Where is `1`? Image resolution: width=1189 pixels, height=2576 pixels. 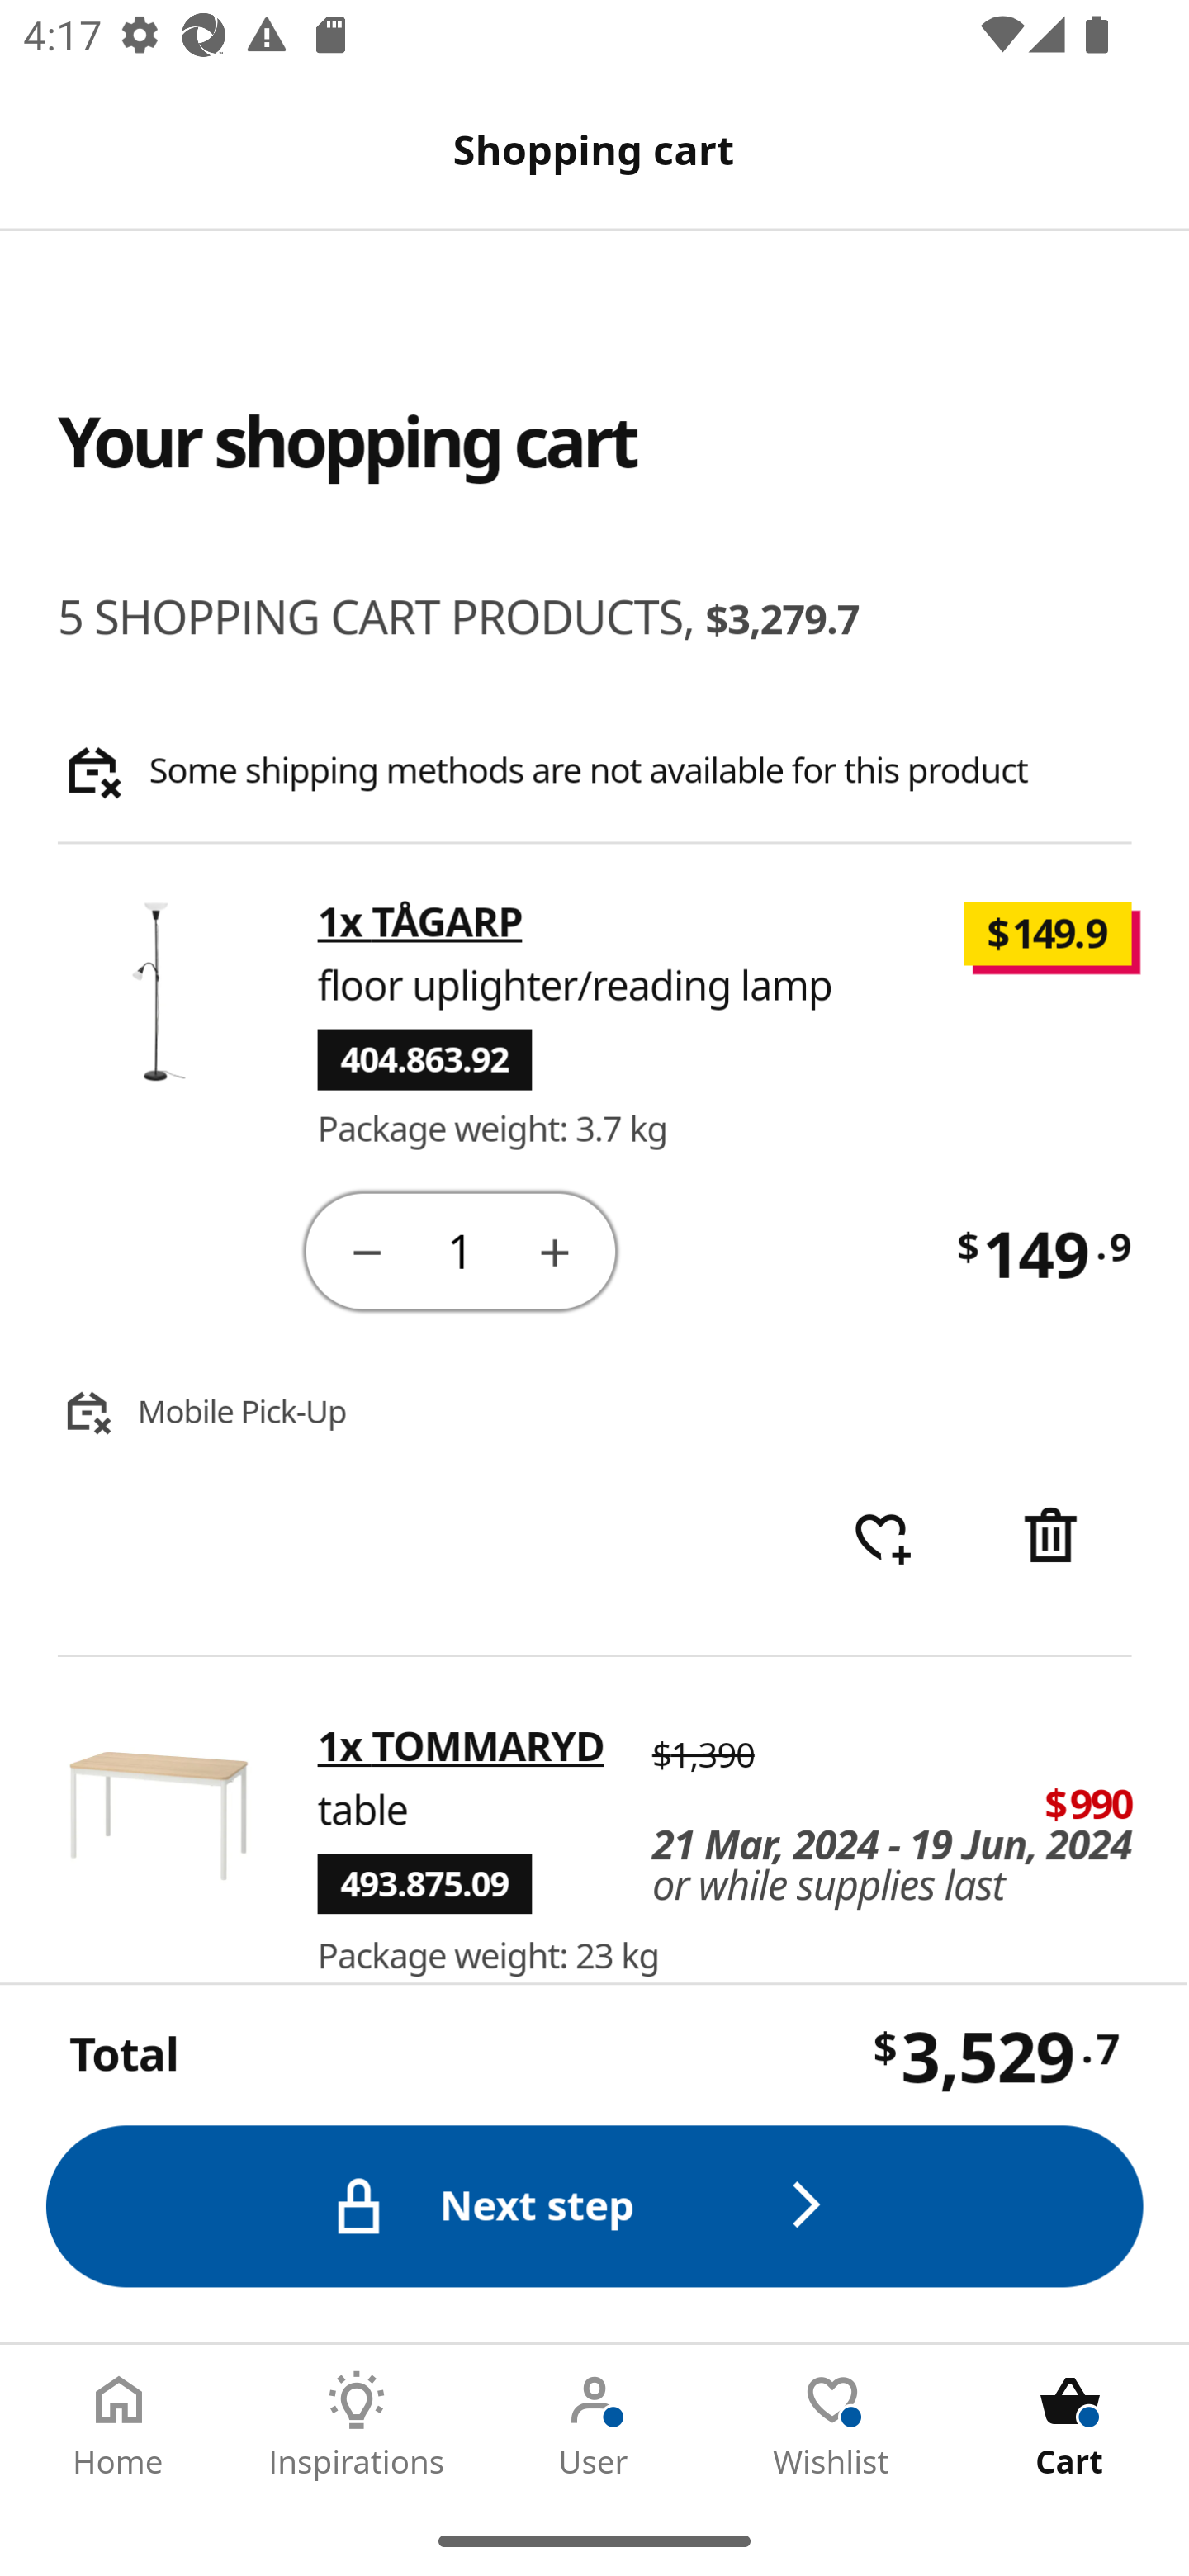
1 is located at coordinates (462, 1248).